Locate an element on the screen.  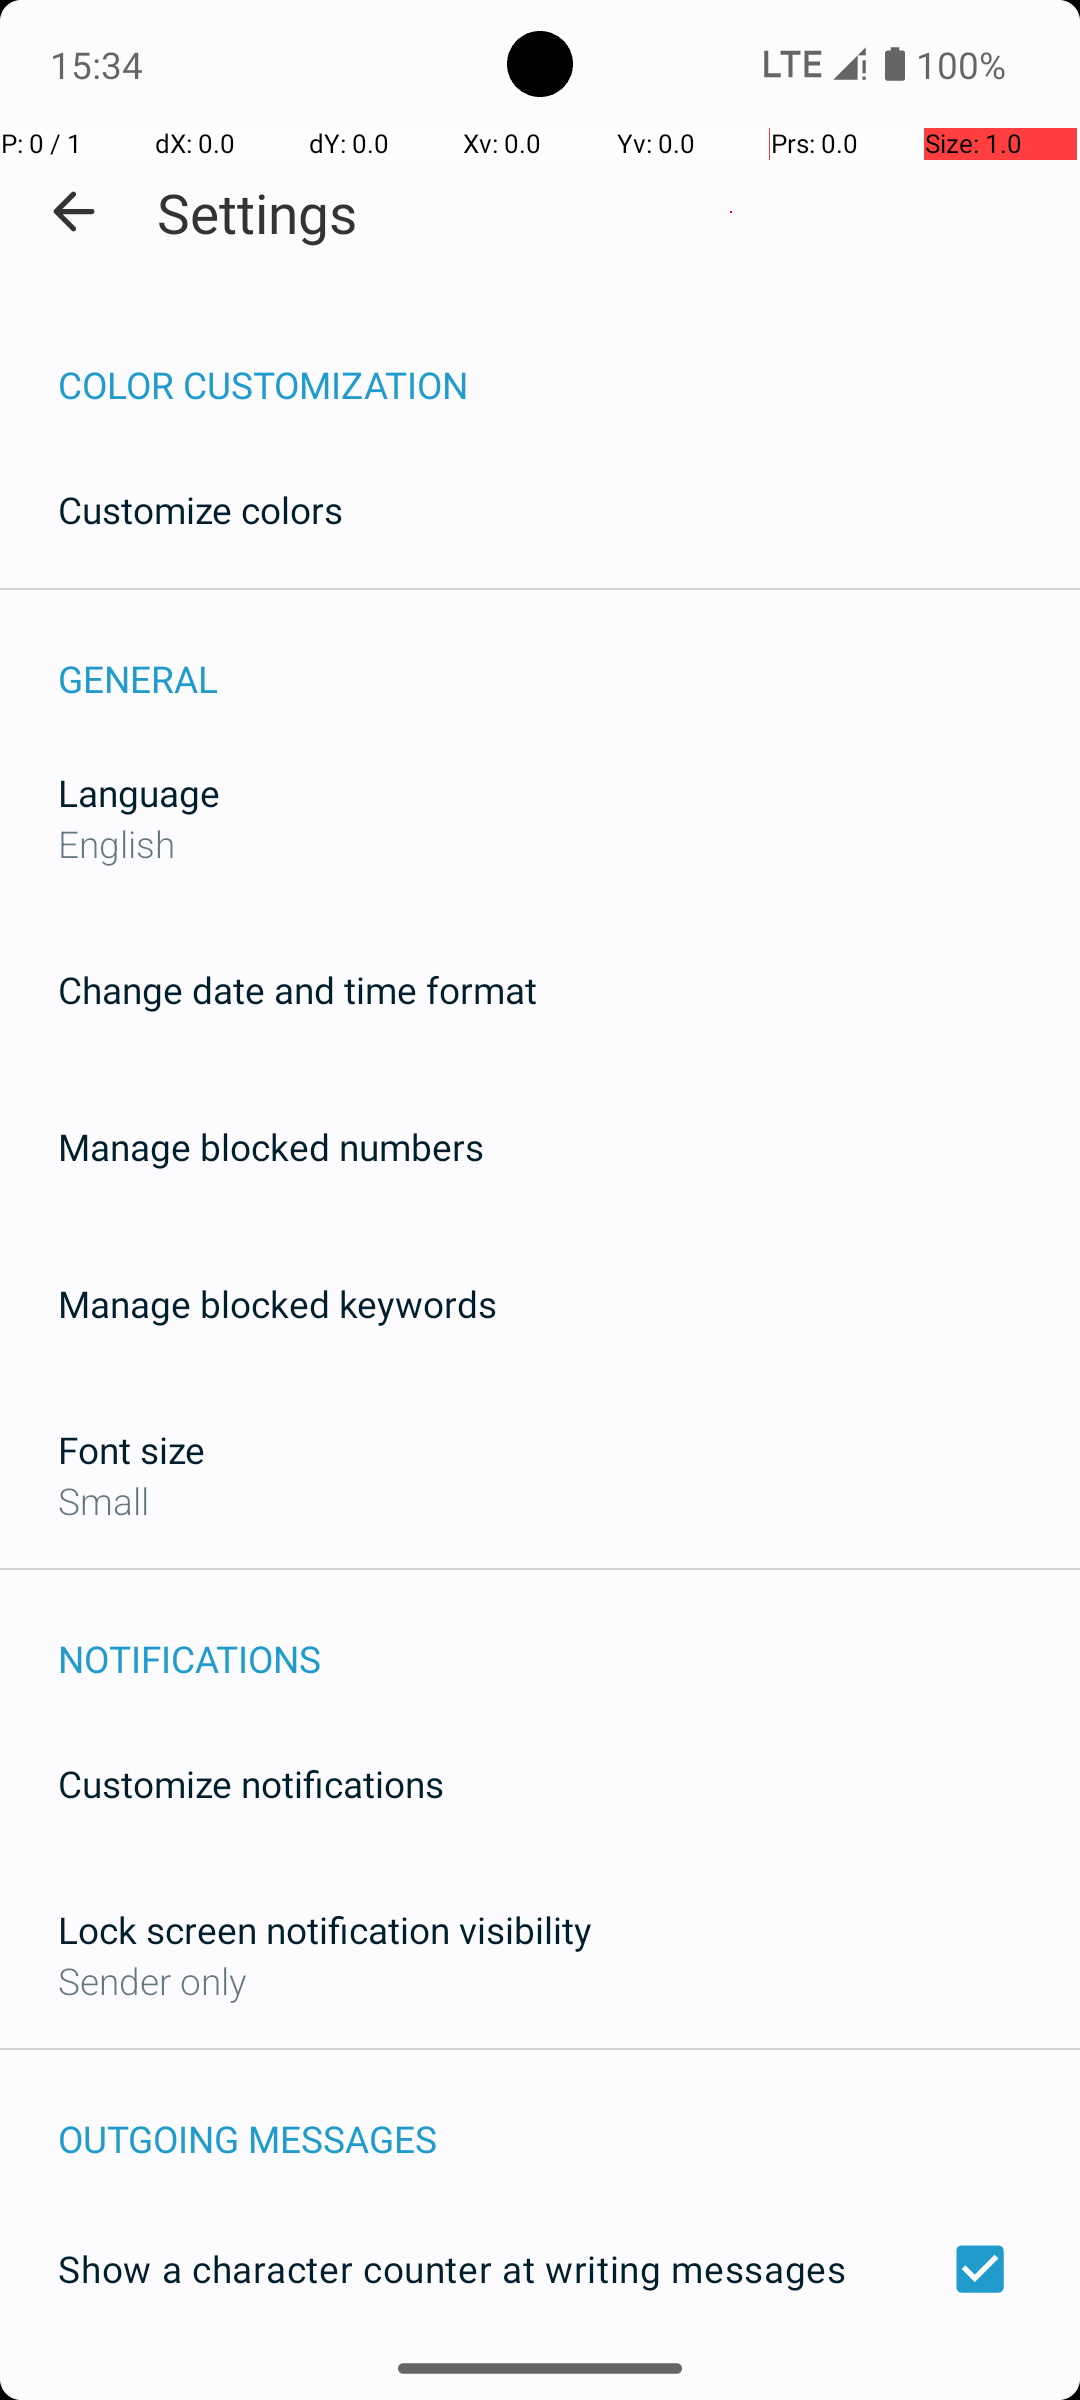
Manage blocked keywords is located at coordinates (278, 1304).